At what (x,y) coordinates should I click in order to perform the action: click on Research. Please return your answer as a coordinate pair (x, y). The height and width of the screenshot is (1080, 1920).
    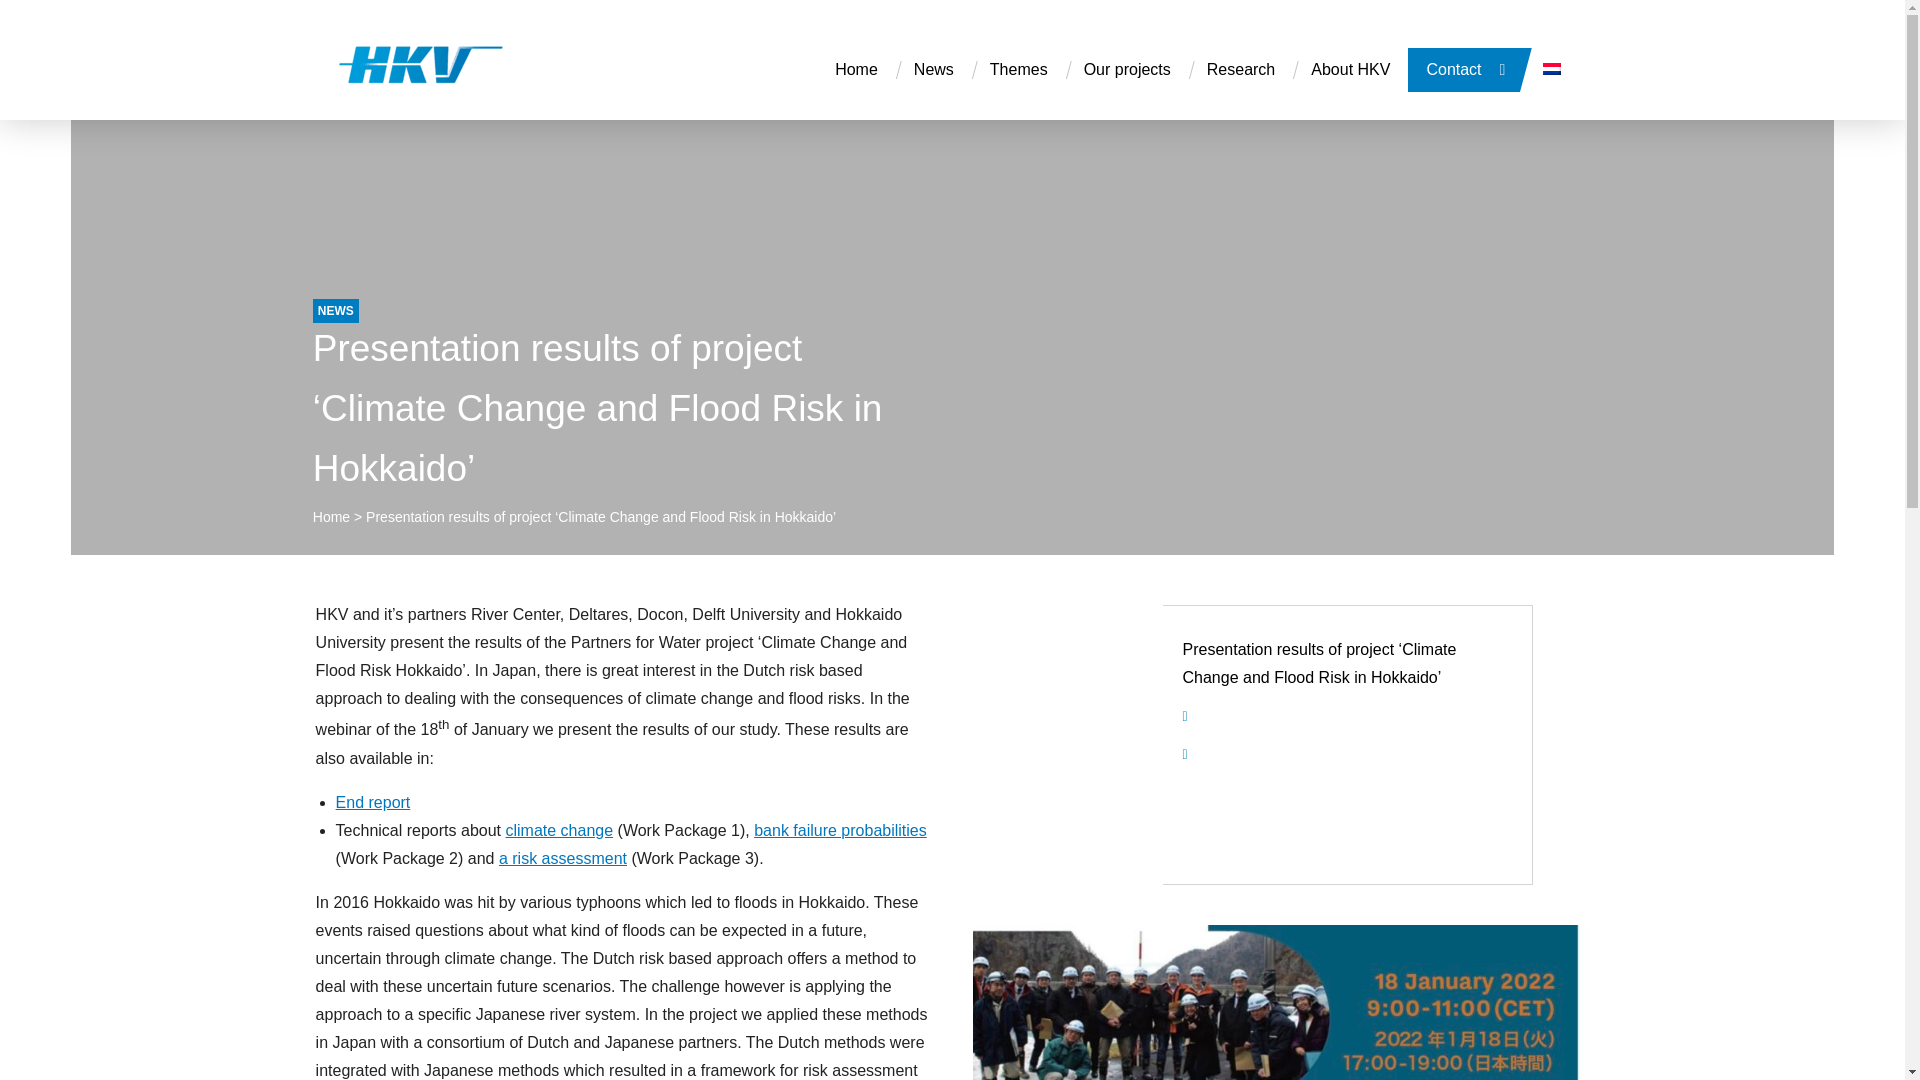
    Looking at the image, I should click on (1240, 69).